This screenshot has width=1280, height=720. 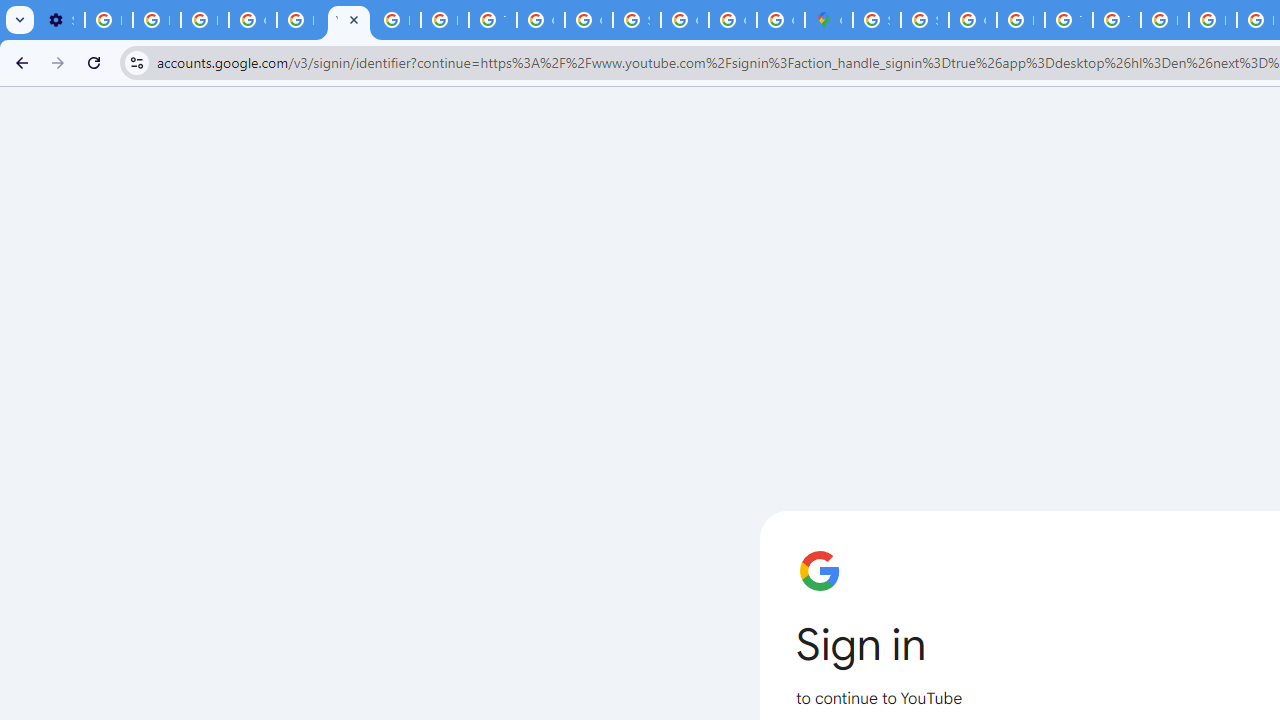 I want to click on Settings - Customize profile, so click(x=60, y=20).